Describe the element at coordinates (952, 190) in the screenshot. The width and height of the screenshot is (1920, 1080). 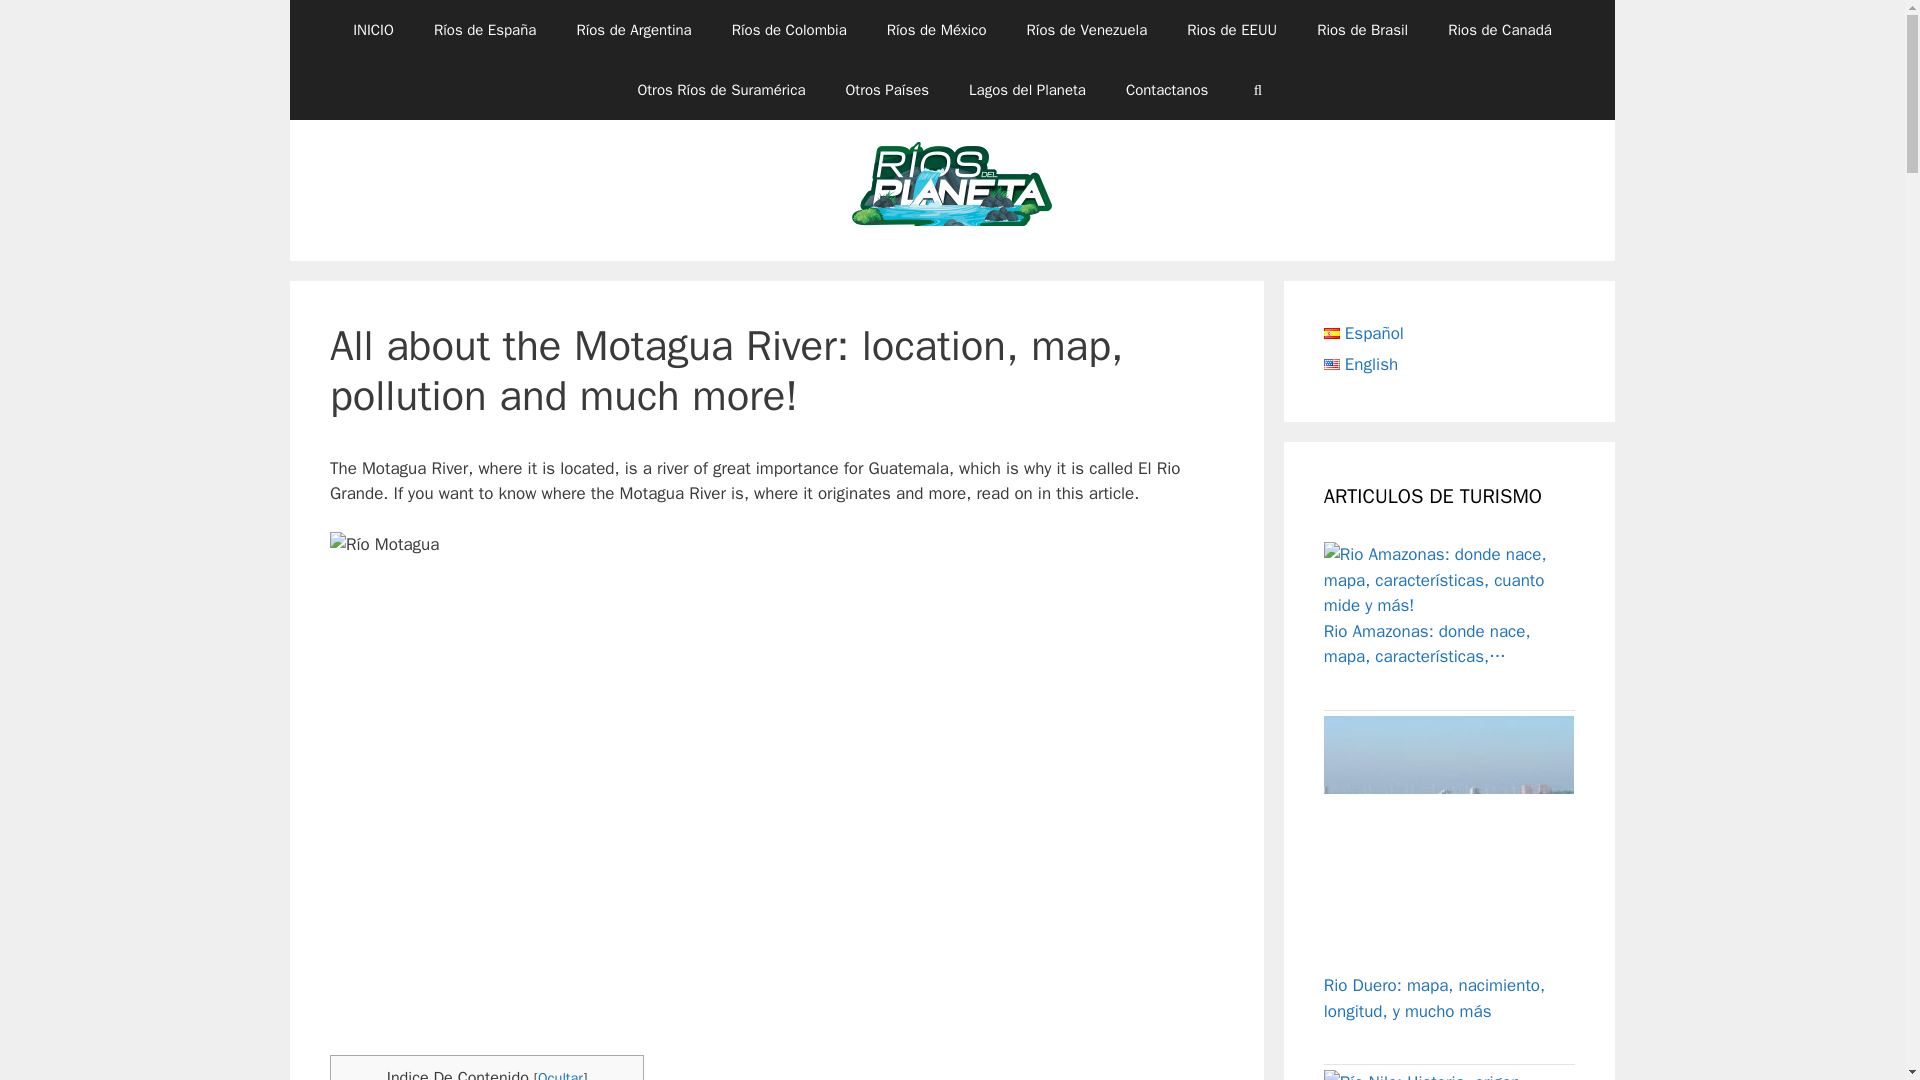
I see `Every River on Earth` at that location.